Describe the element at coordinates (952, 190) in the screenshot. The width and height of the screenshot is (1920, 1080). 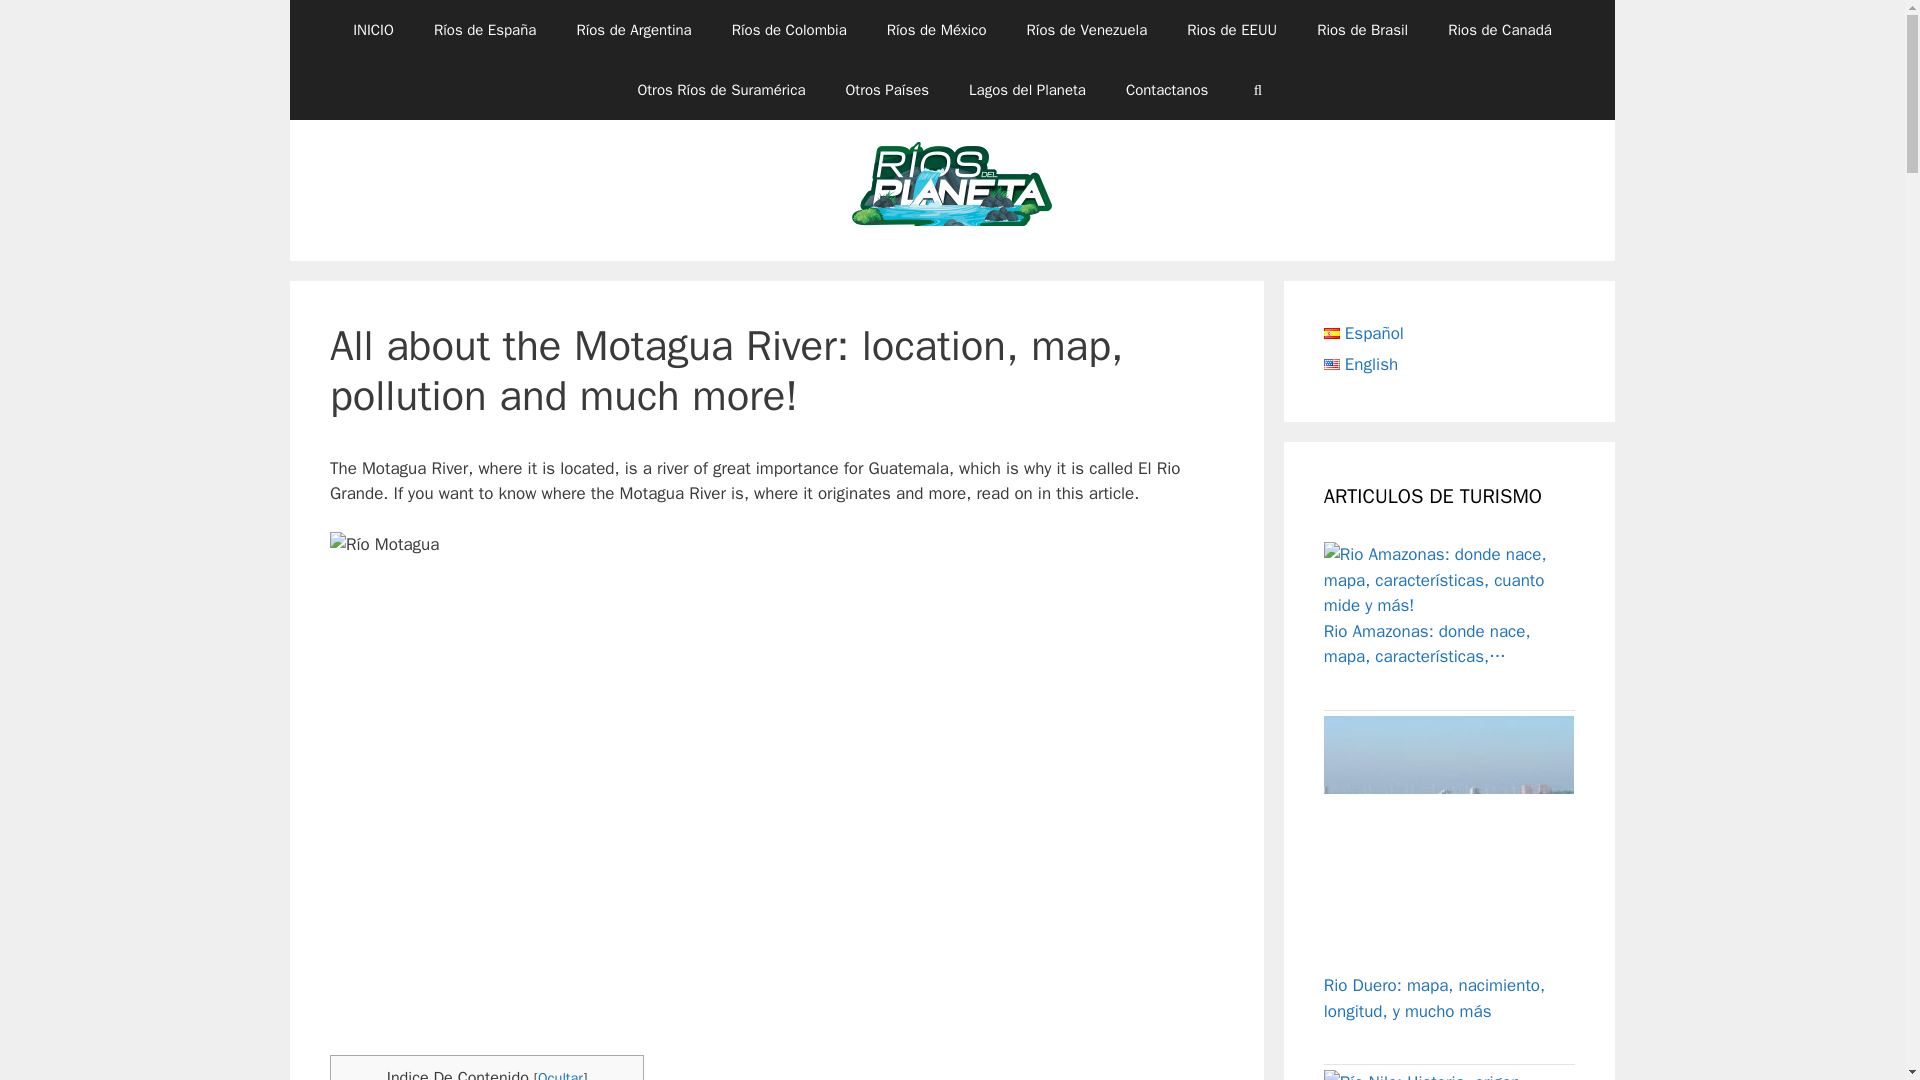
I see `Every River on Earth` at that location.